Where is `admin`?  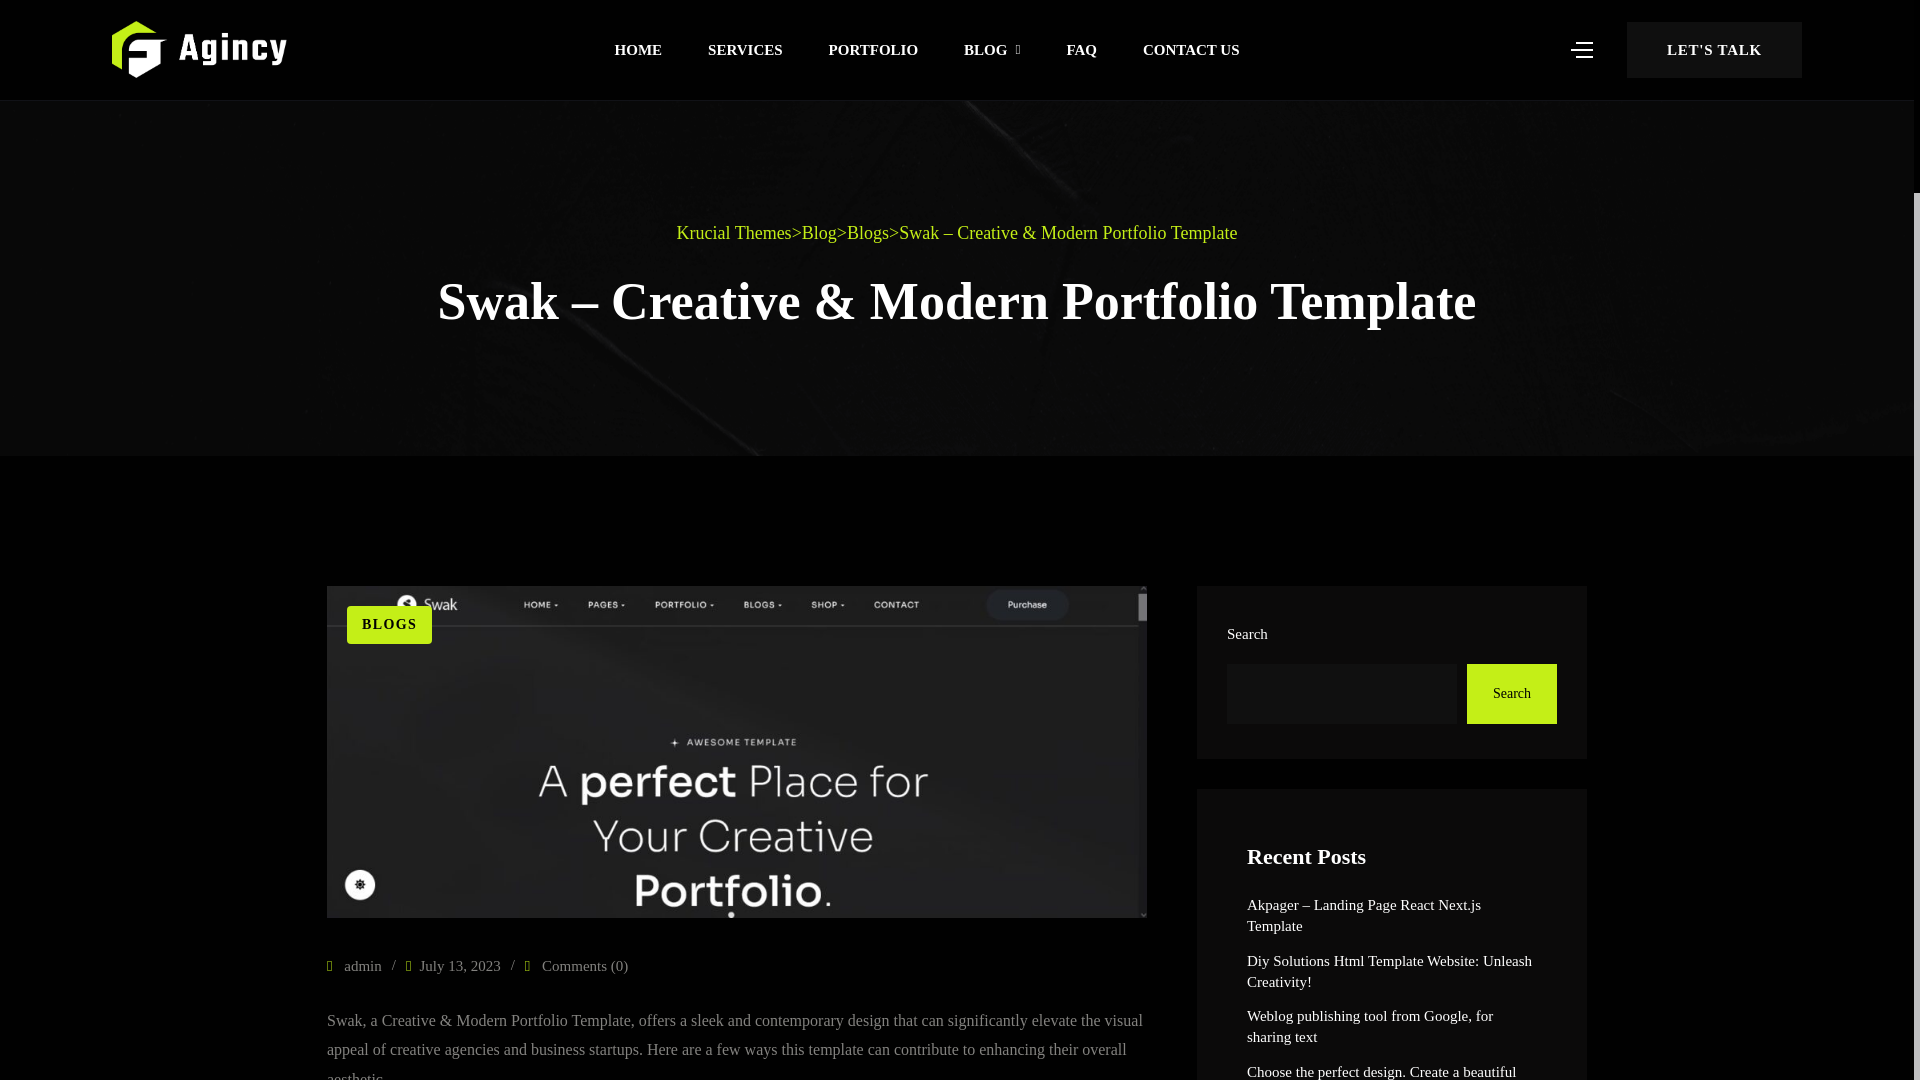
admin is located at coordinates (354, 966).